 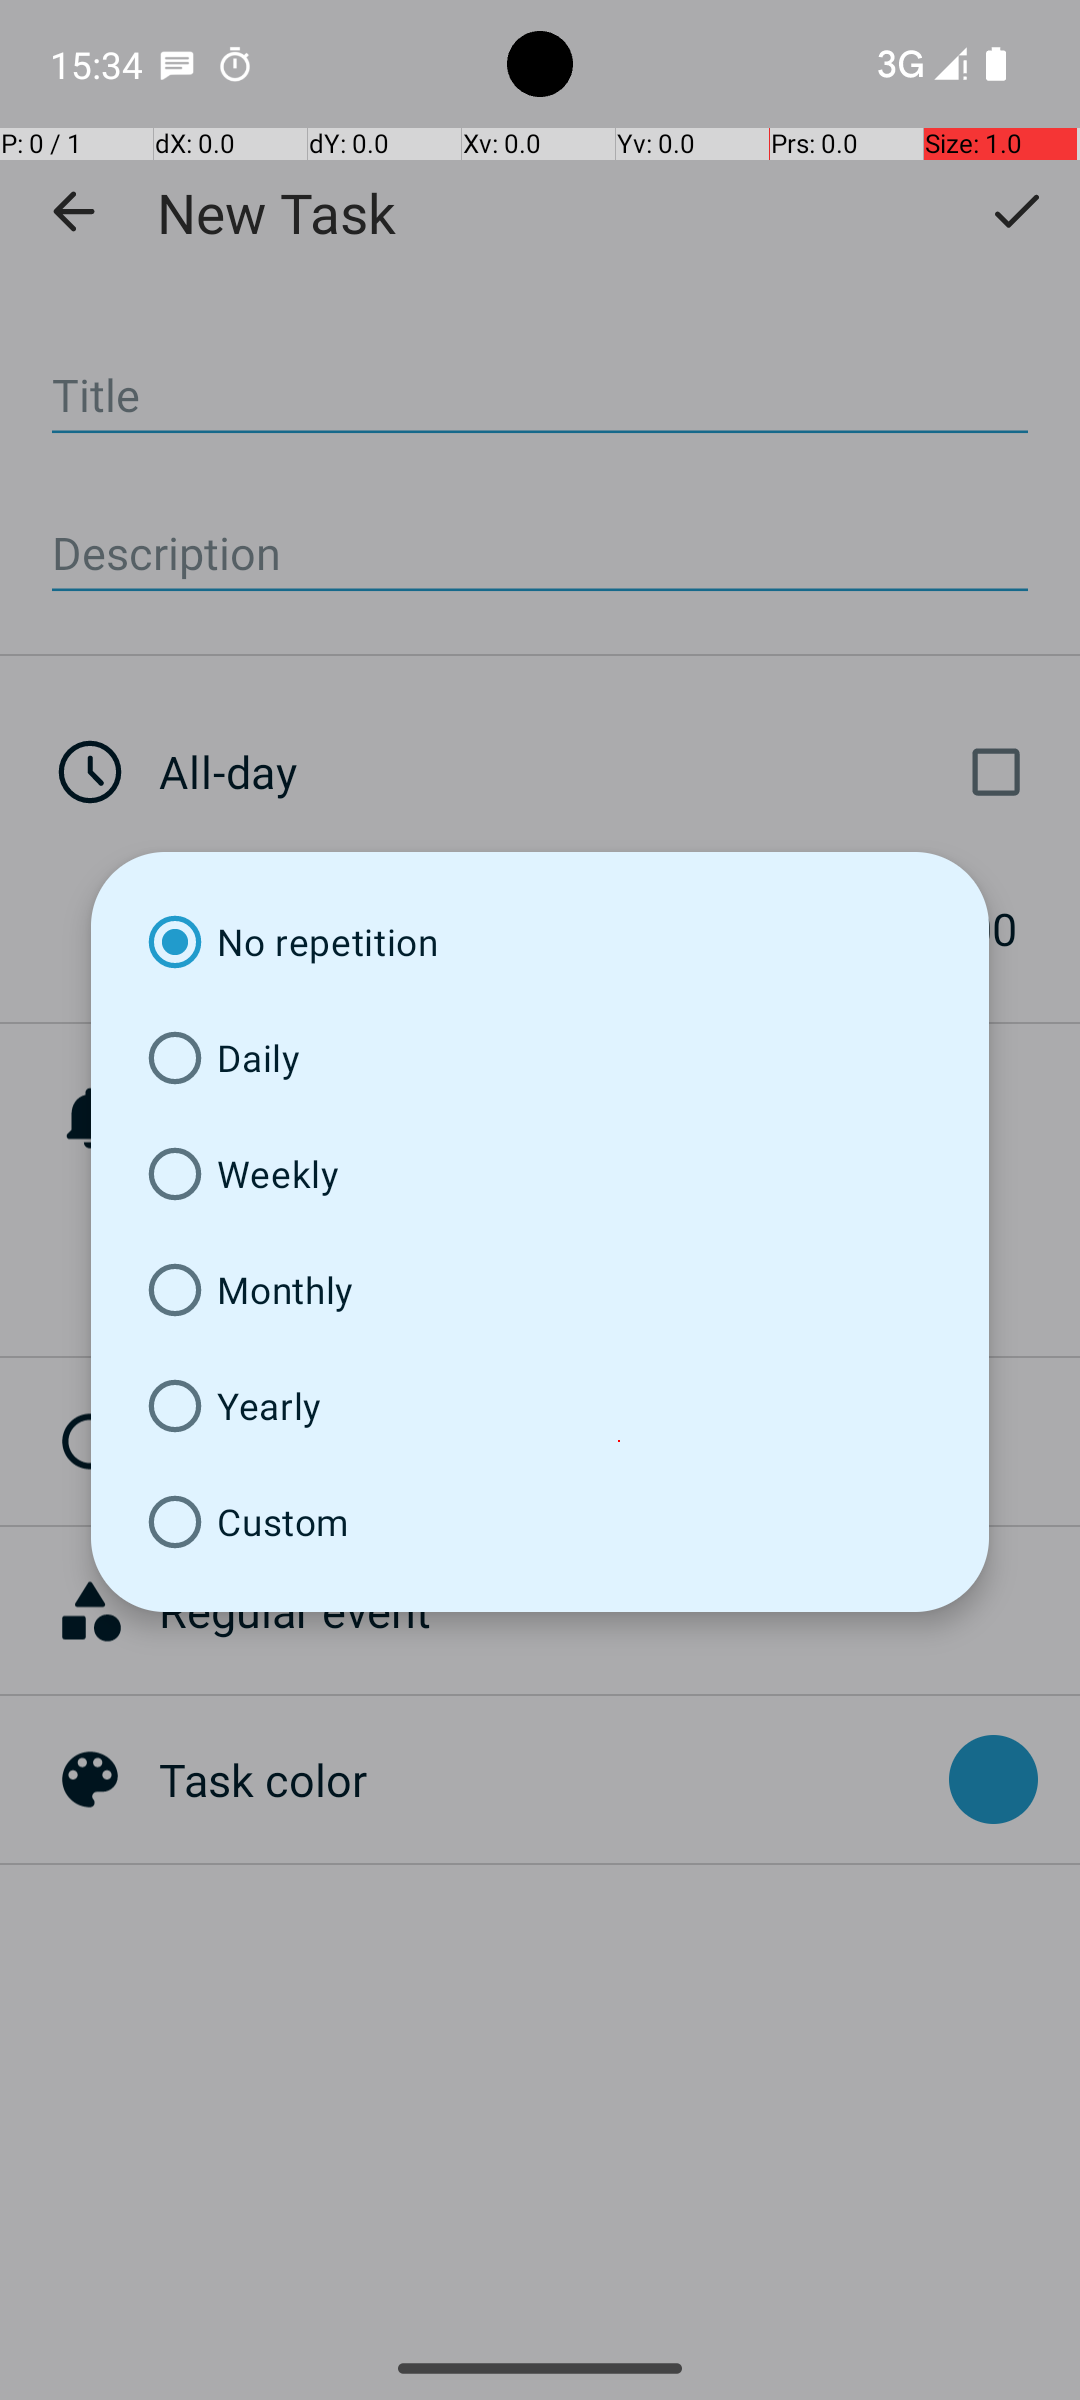 I want to click on Yearly, so click(x=540, y=1406).